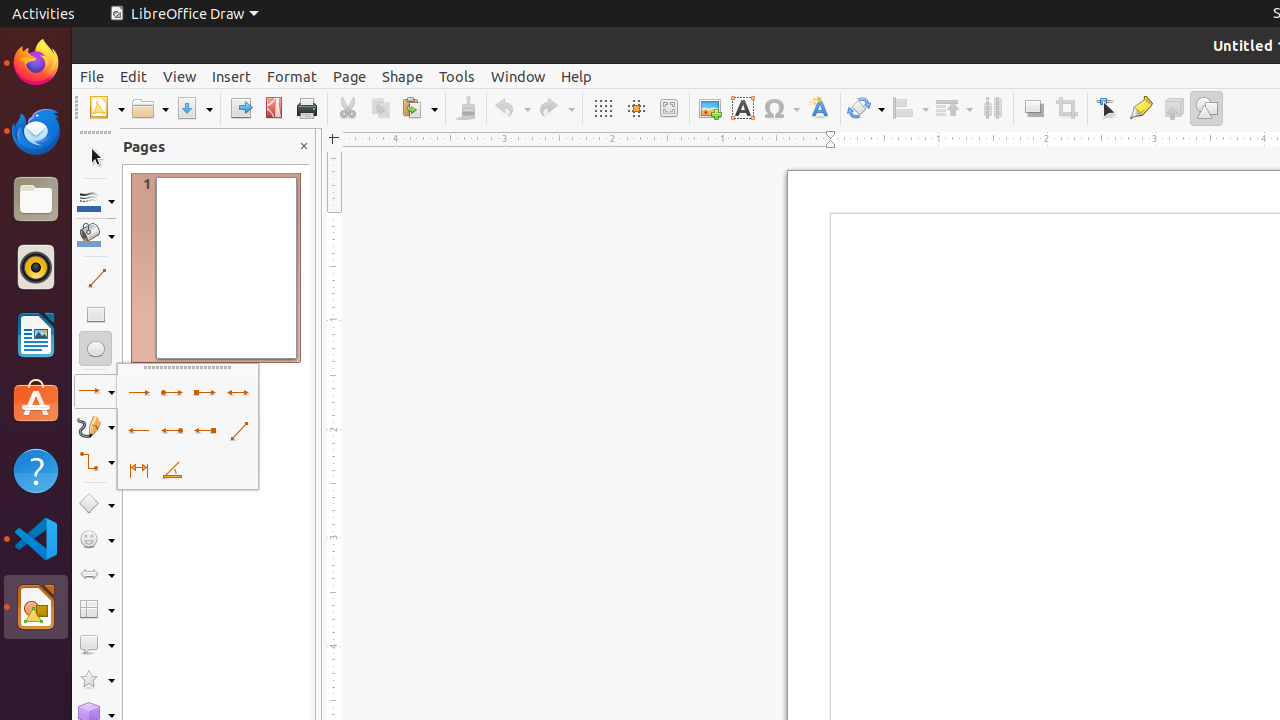 This screenshot has height=720, width=1280. What do you see at coordinates (36, 402) in the screenshot?
I see `Ubuntu Software` at bounding box center [36, 402].